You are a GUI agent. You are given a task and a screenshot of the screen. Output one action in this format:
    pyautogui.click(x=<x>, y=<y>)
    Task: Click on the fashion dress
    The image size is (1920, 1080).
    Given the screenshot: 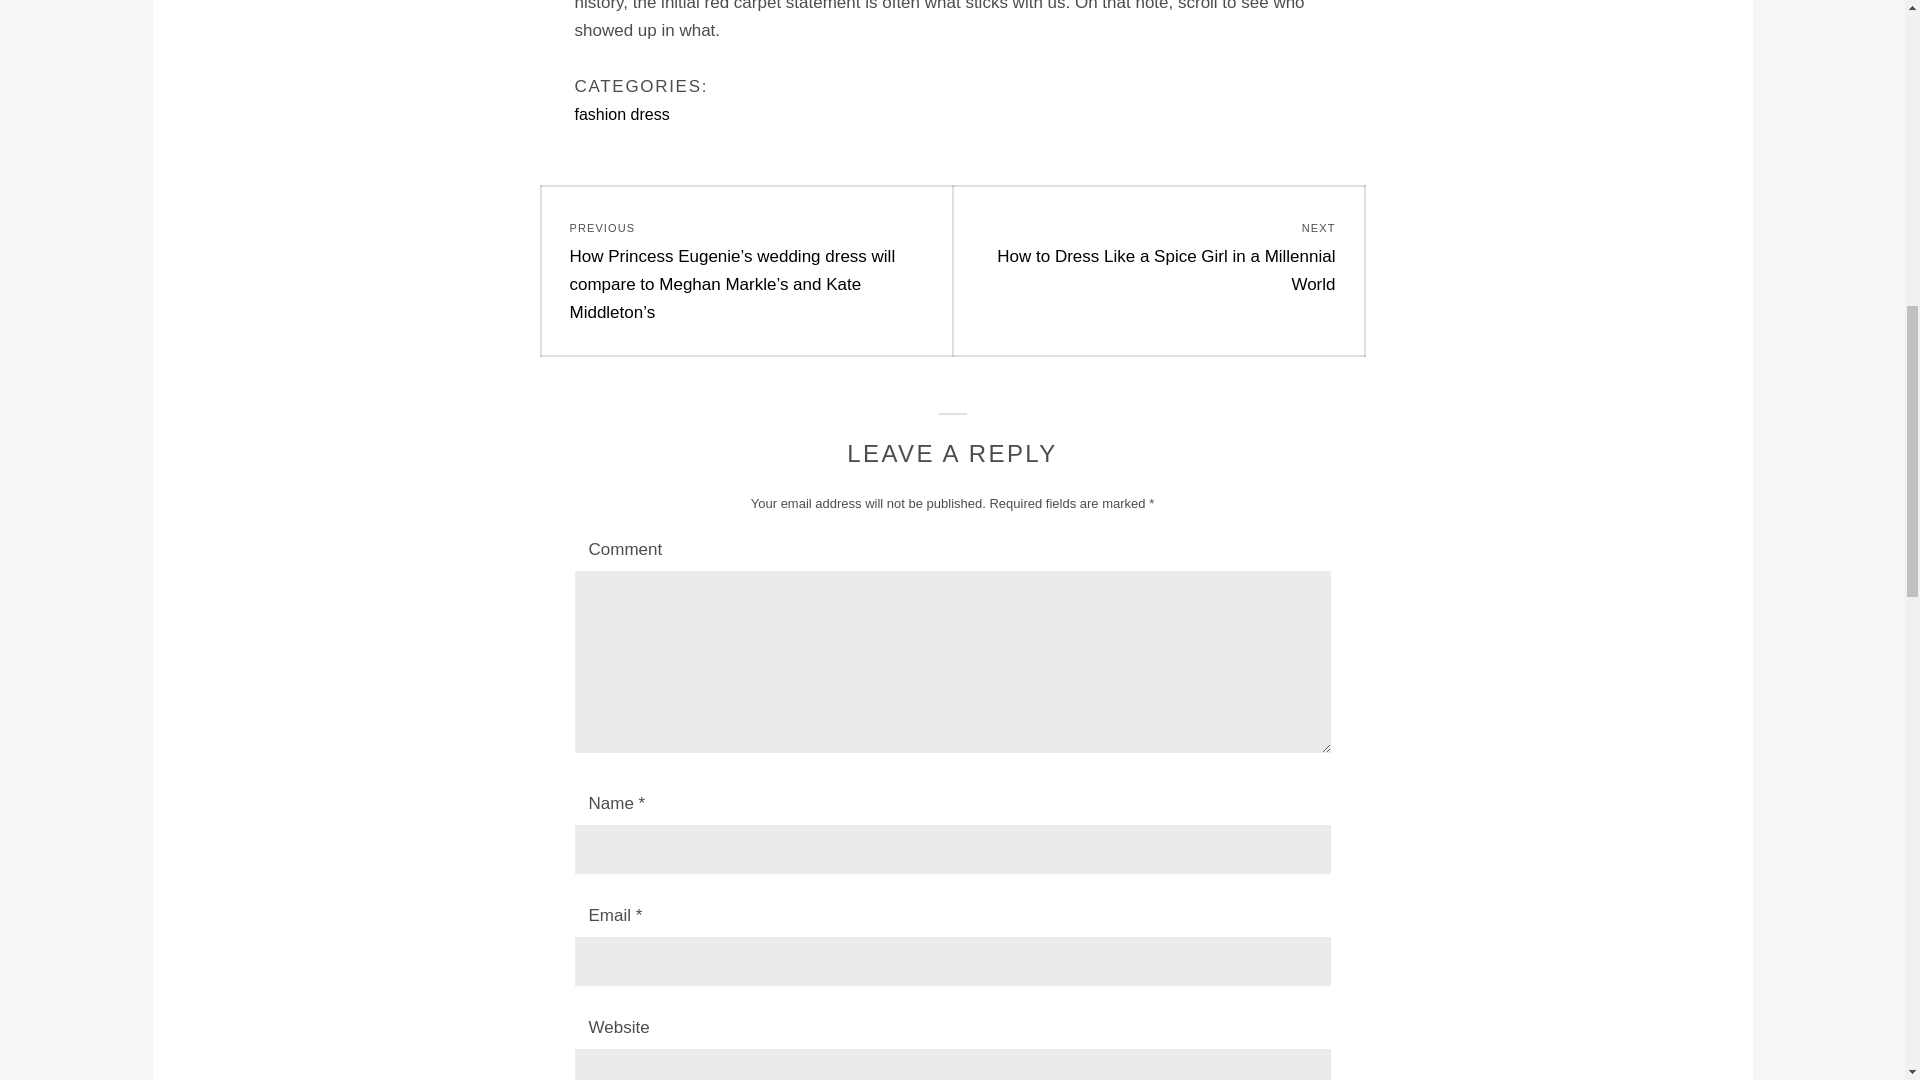 What is the action you would take?
    pyautogui.click(x=621, y=114)
    